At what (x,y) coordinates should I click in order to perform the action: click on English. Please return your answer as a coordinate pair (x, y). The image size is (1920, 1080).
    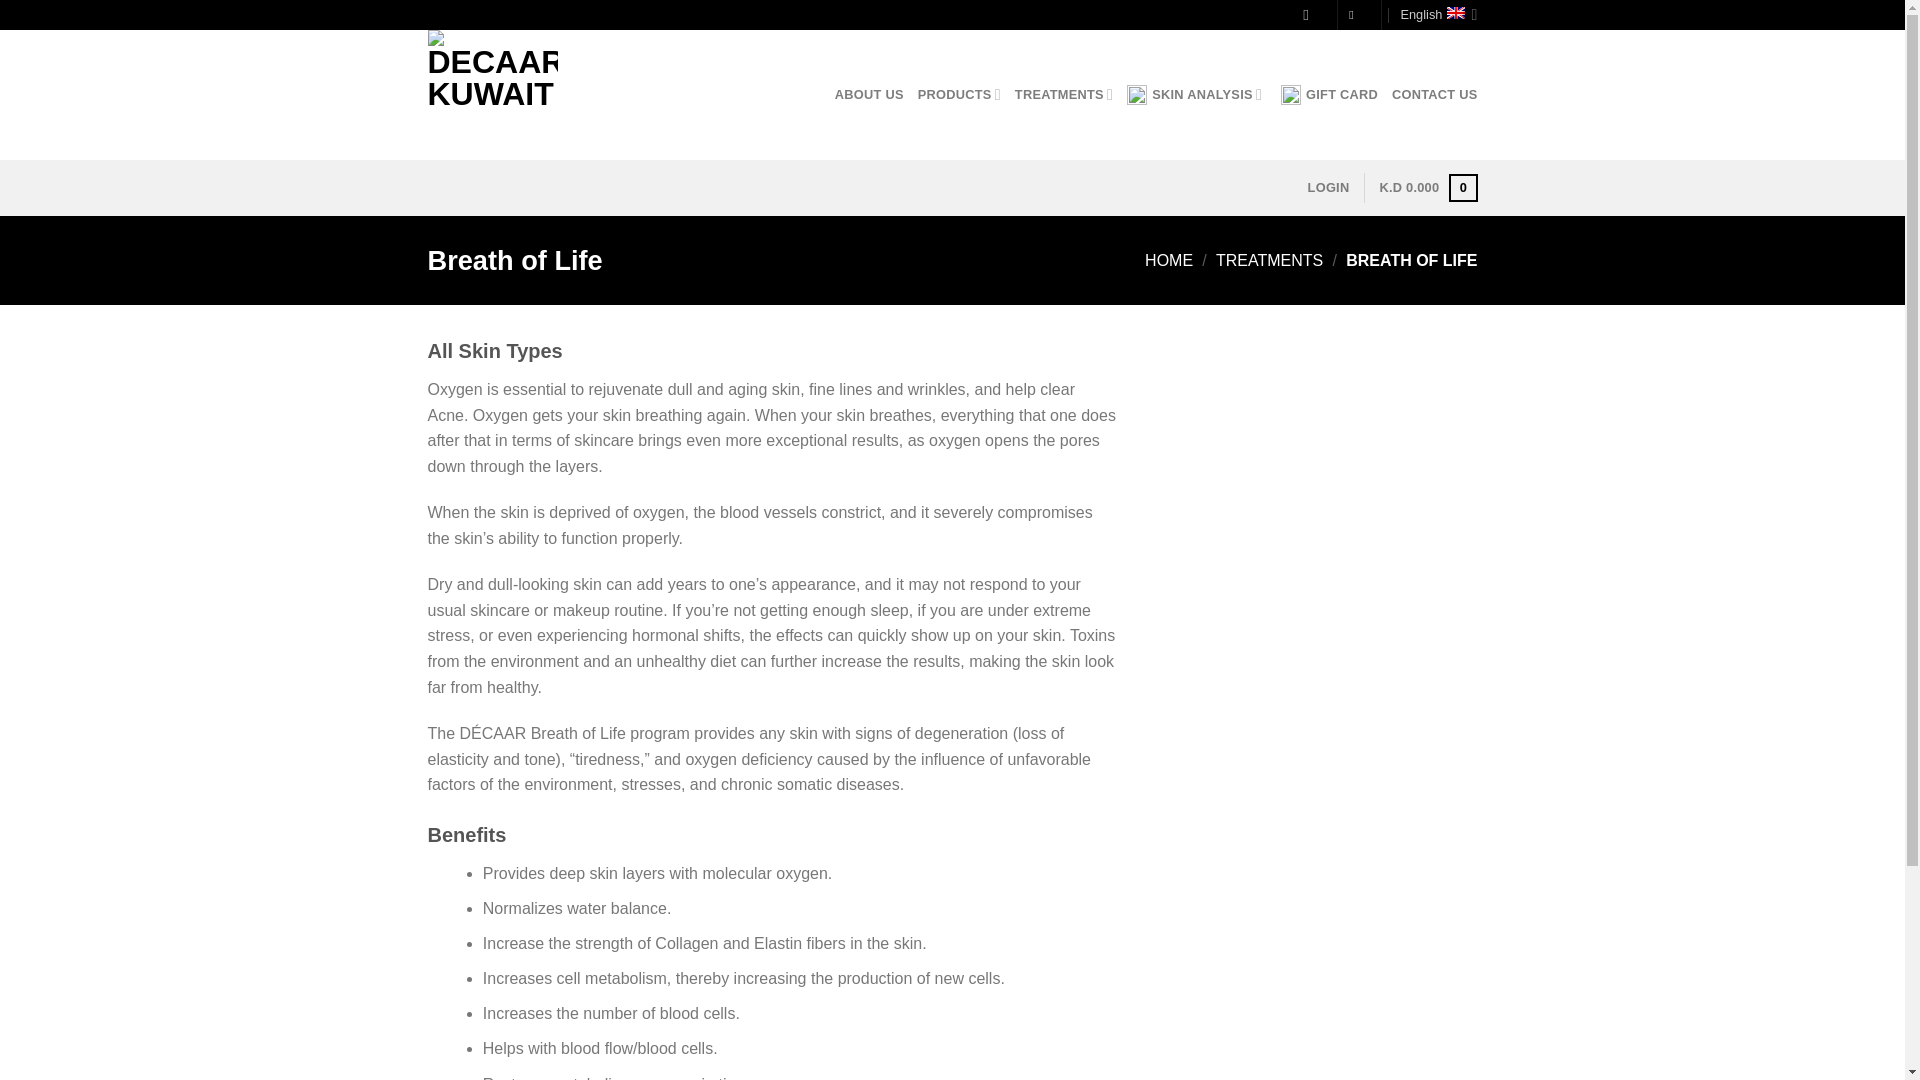
    Looking at the image, I should click on (1438, 14).